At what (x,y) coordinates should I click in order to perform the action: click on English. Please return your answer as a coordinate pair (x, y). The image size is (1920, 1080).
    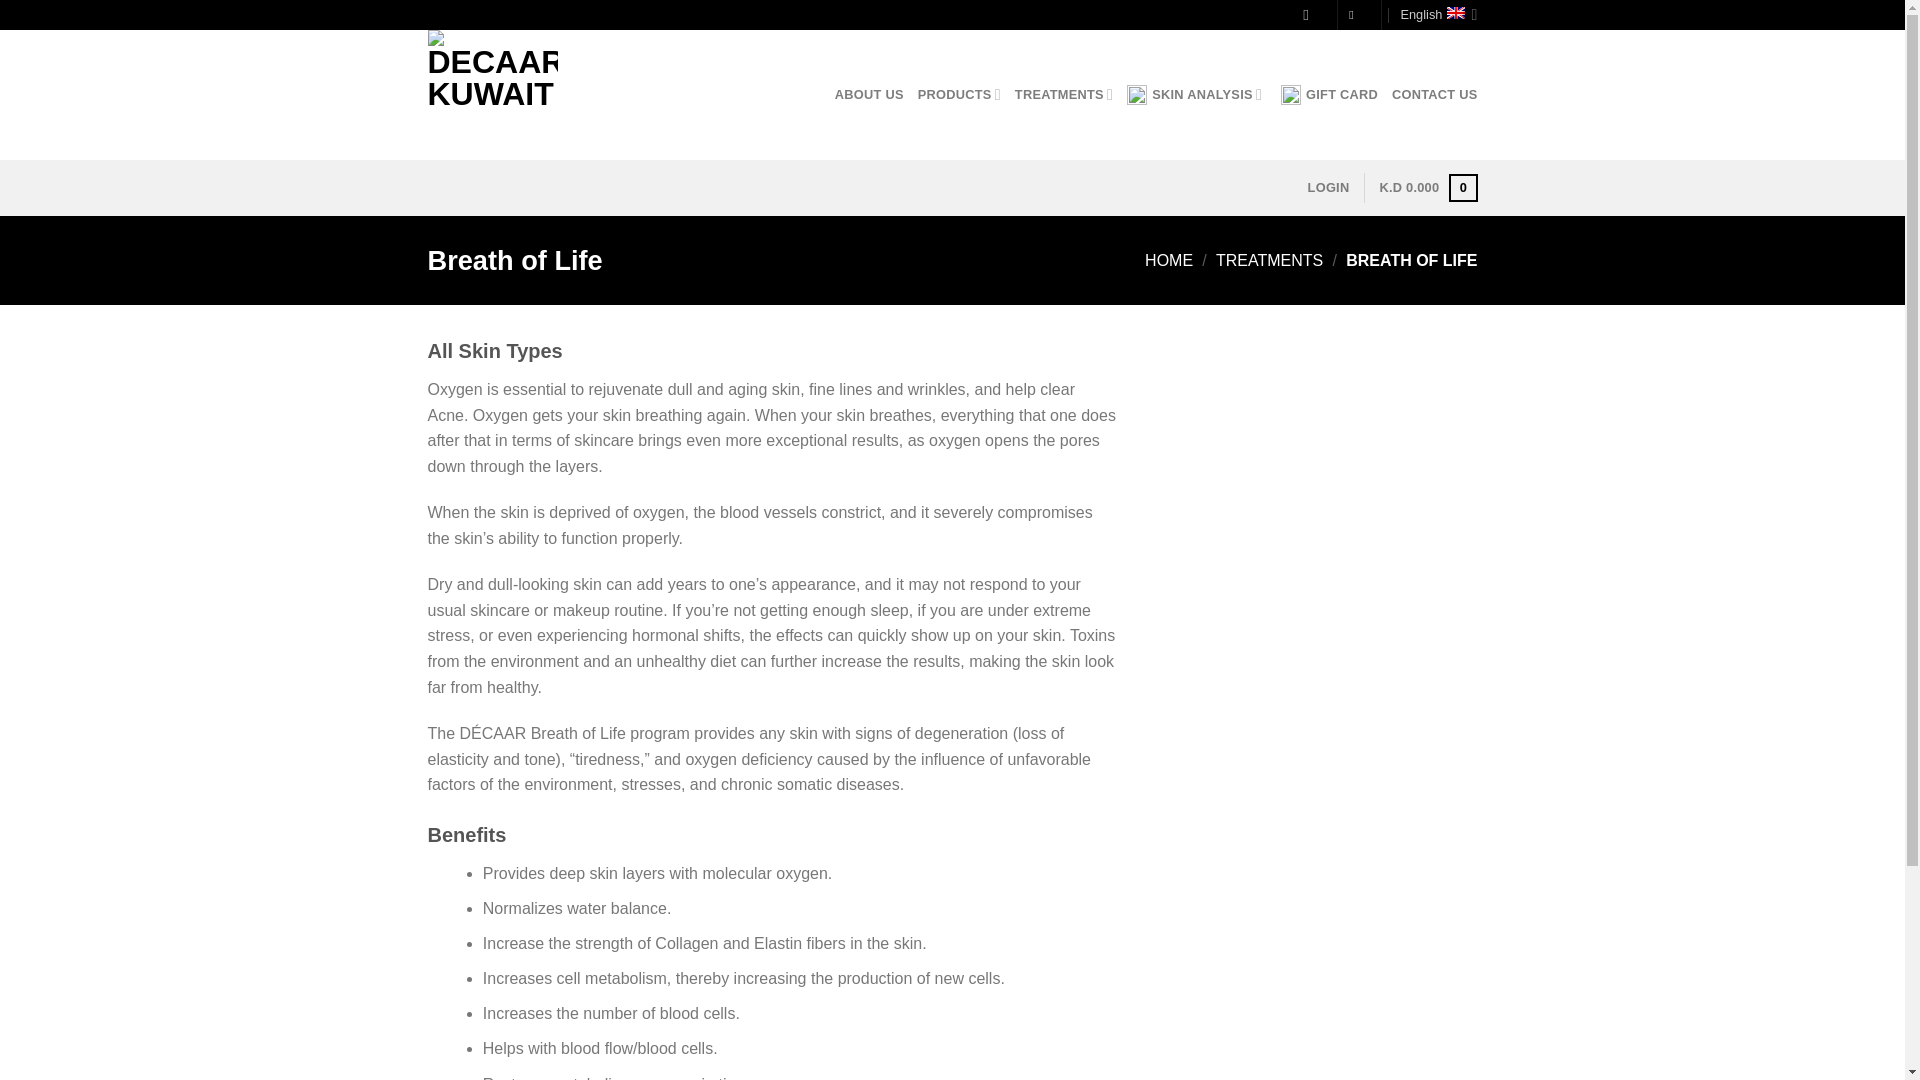
    Looking at the image, I should click on (1438, 14).